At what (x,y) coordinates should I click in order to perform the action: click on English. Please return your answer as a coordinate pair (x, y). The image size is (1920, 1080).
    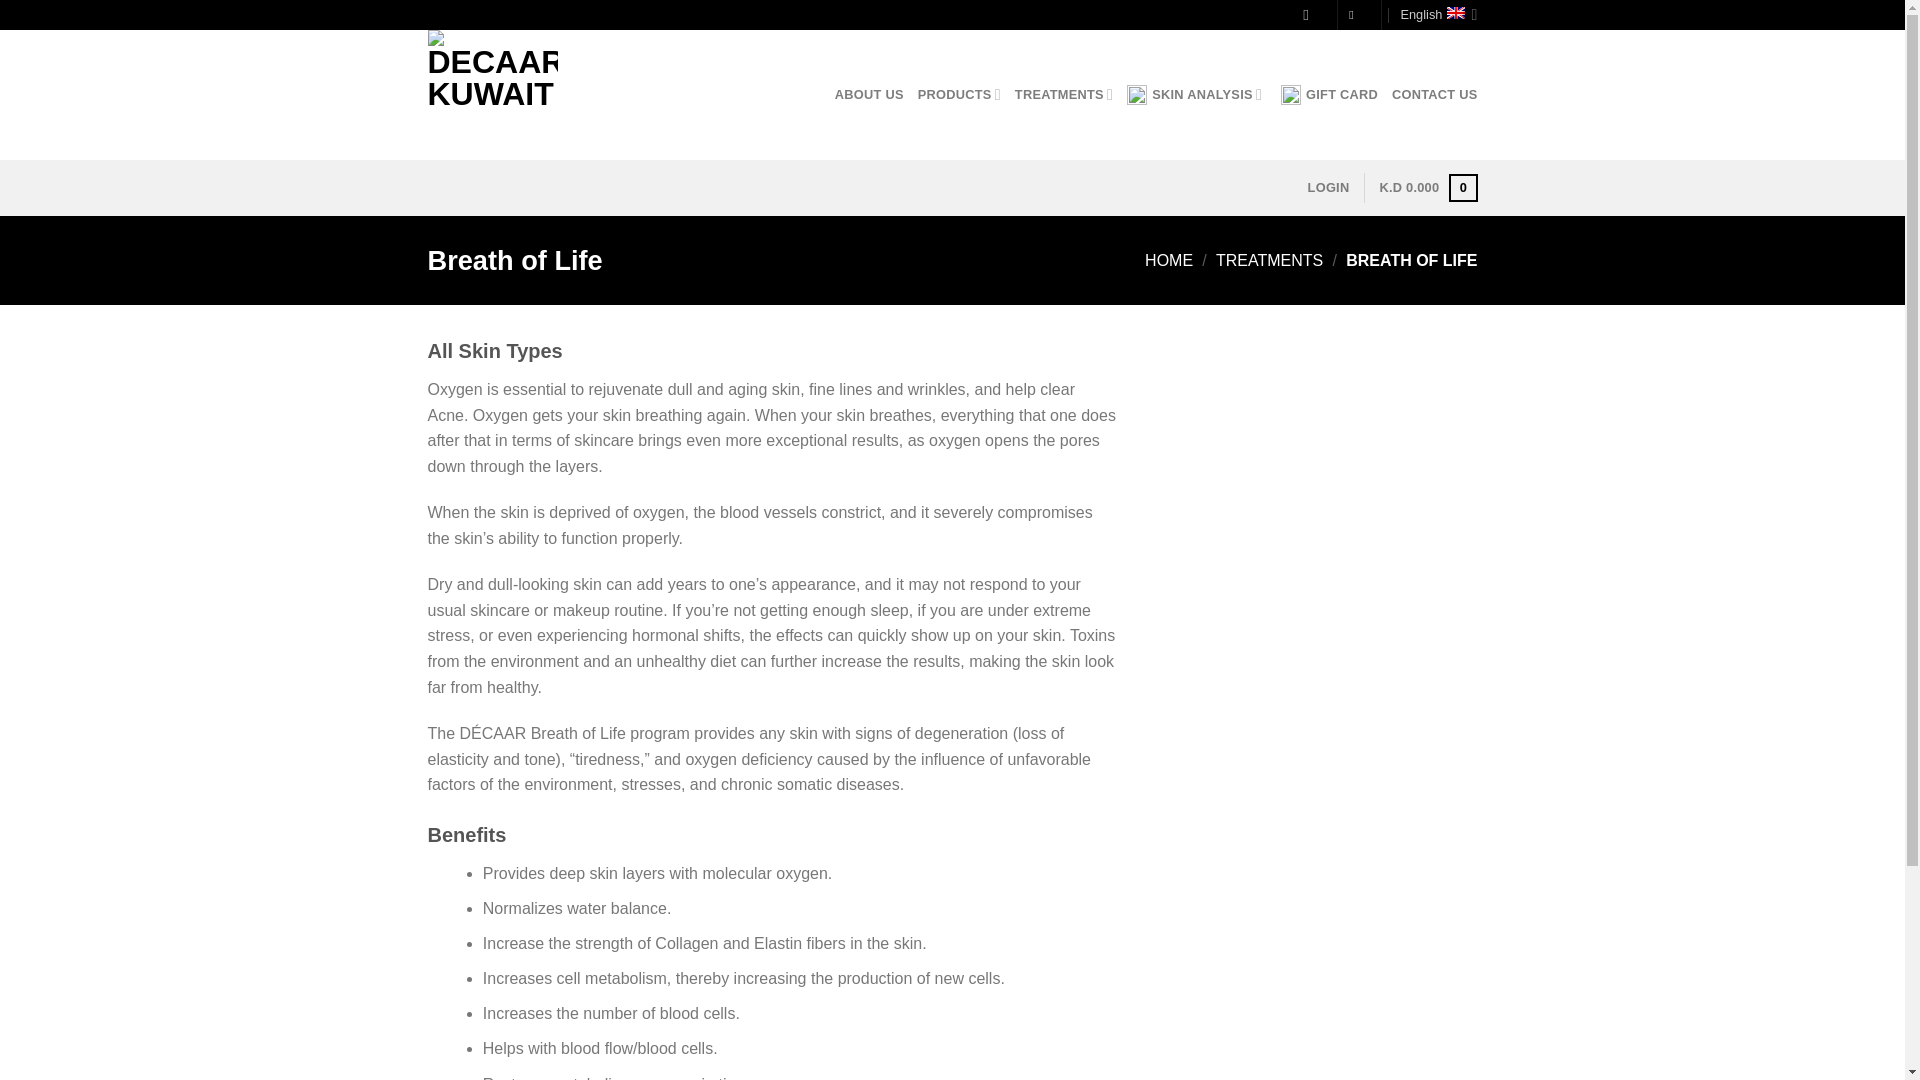
    Looking at the image, I should click on (1438, 14).